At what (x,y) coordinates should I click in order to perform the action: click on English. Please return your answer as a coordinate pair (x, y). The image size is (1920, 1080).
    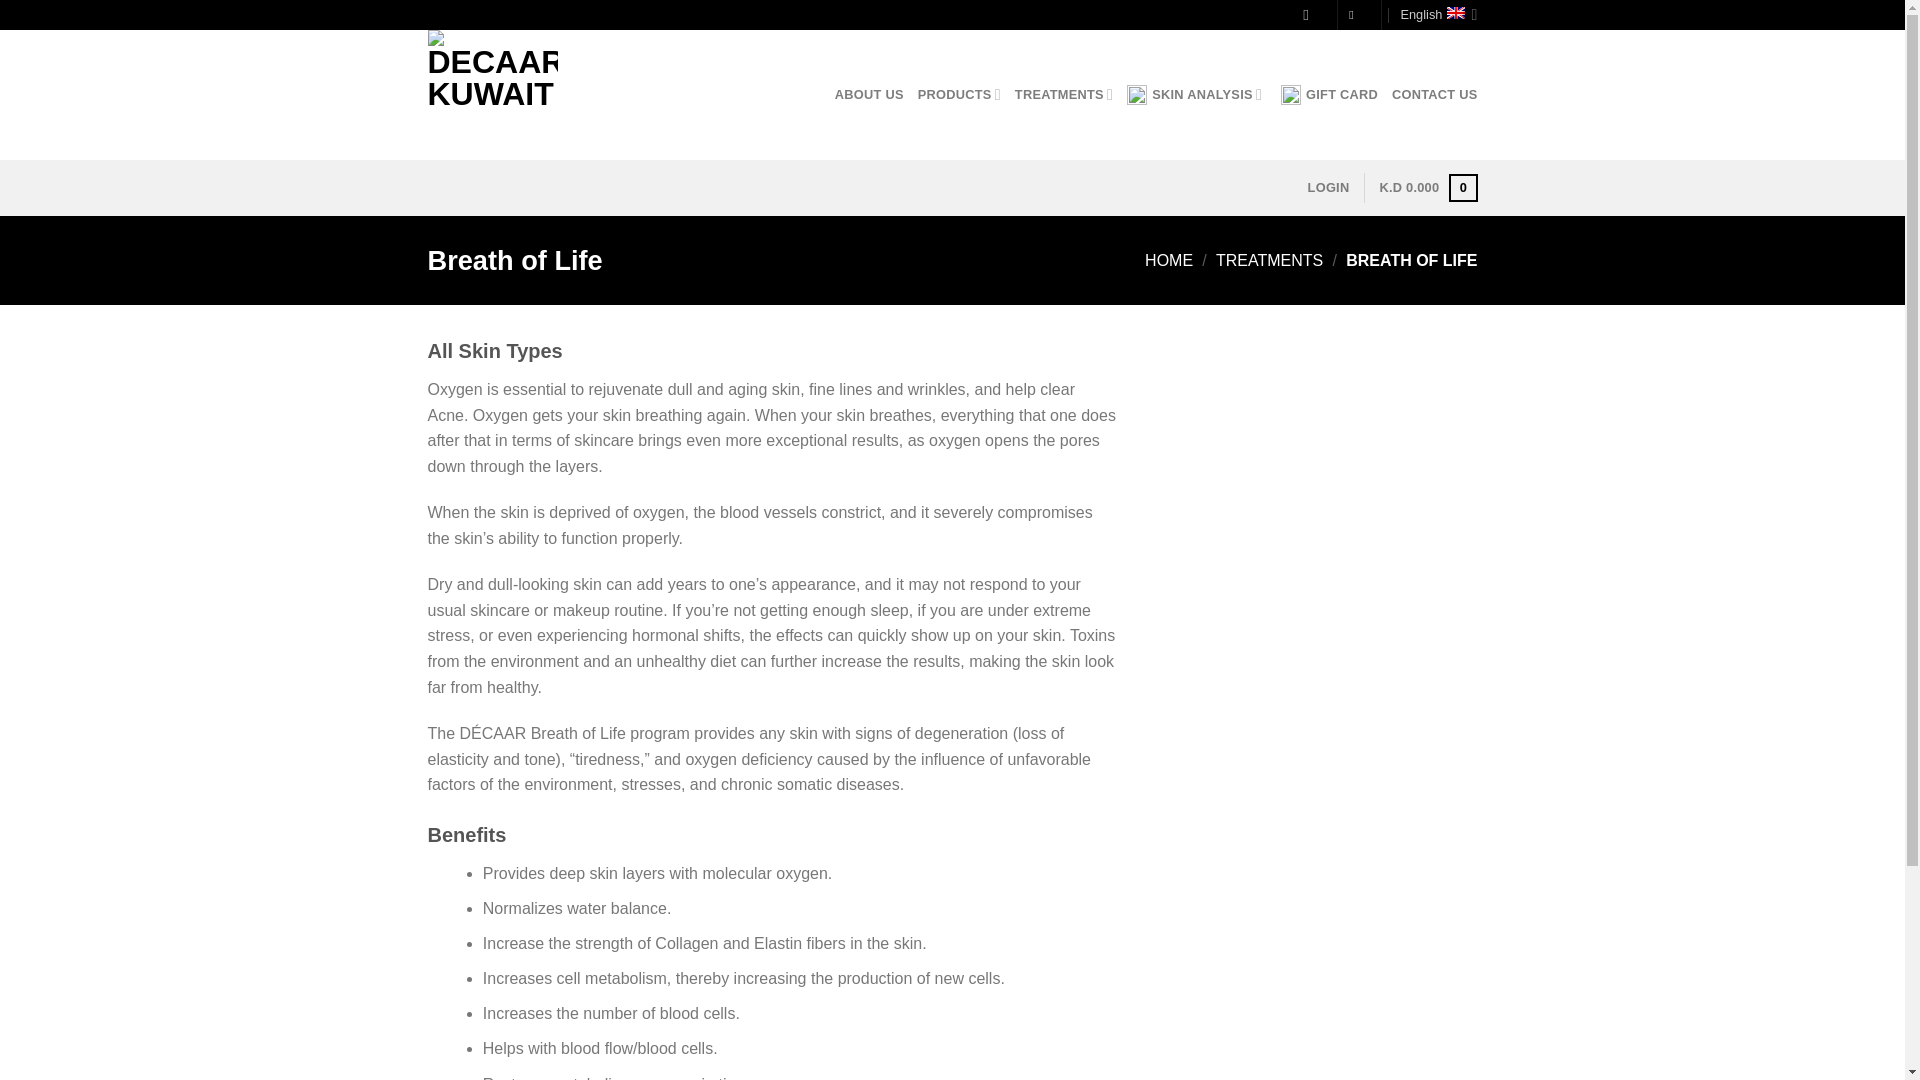
    Looking at the image, I should click on (1438, 14).